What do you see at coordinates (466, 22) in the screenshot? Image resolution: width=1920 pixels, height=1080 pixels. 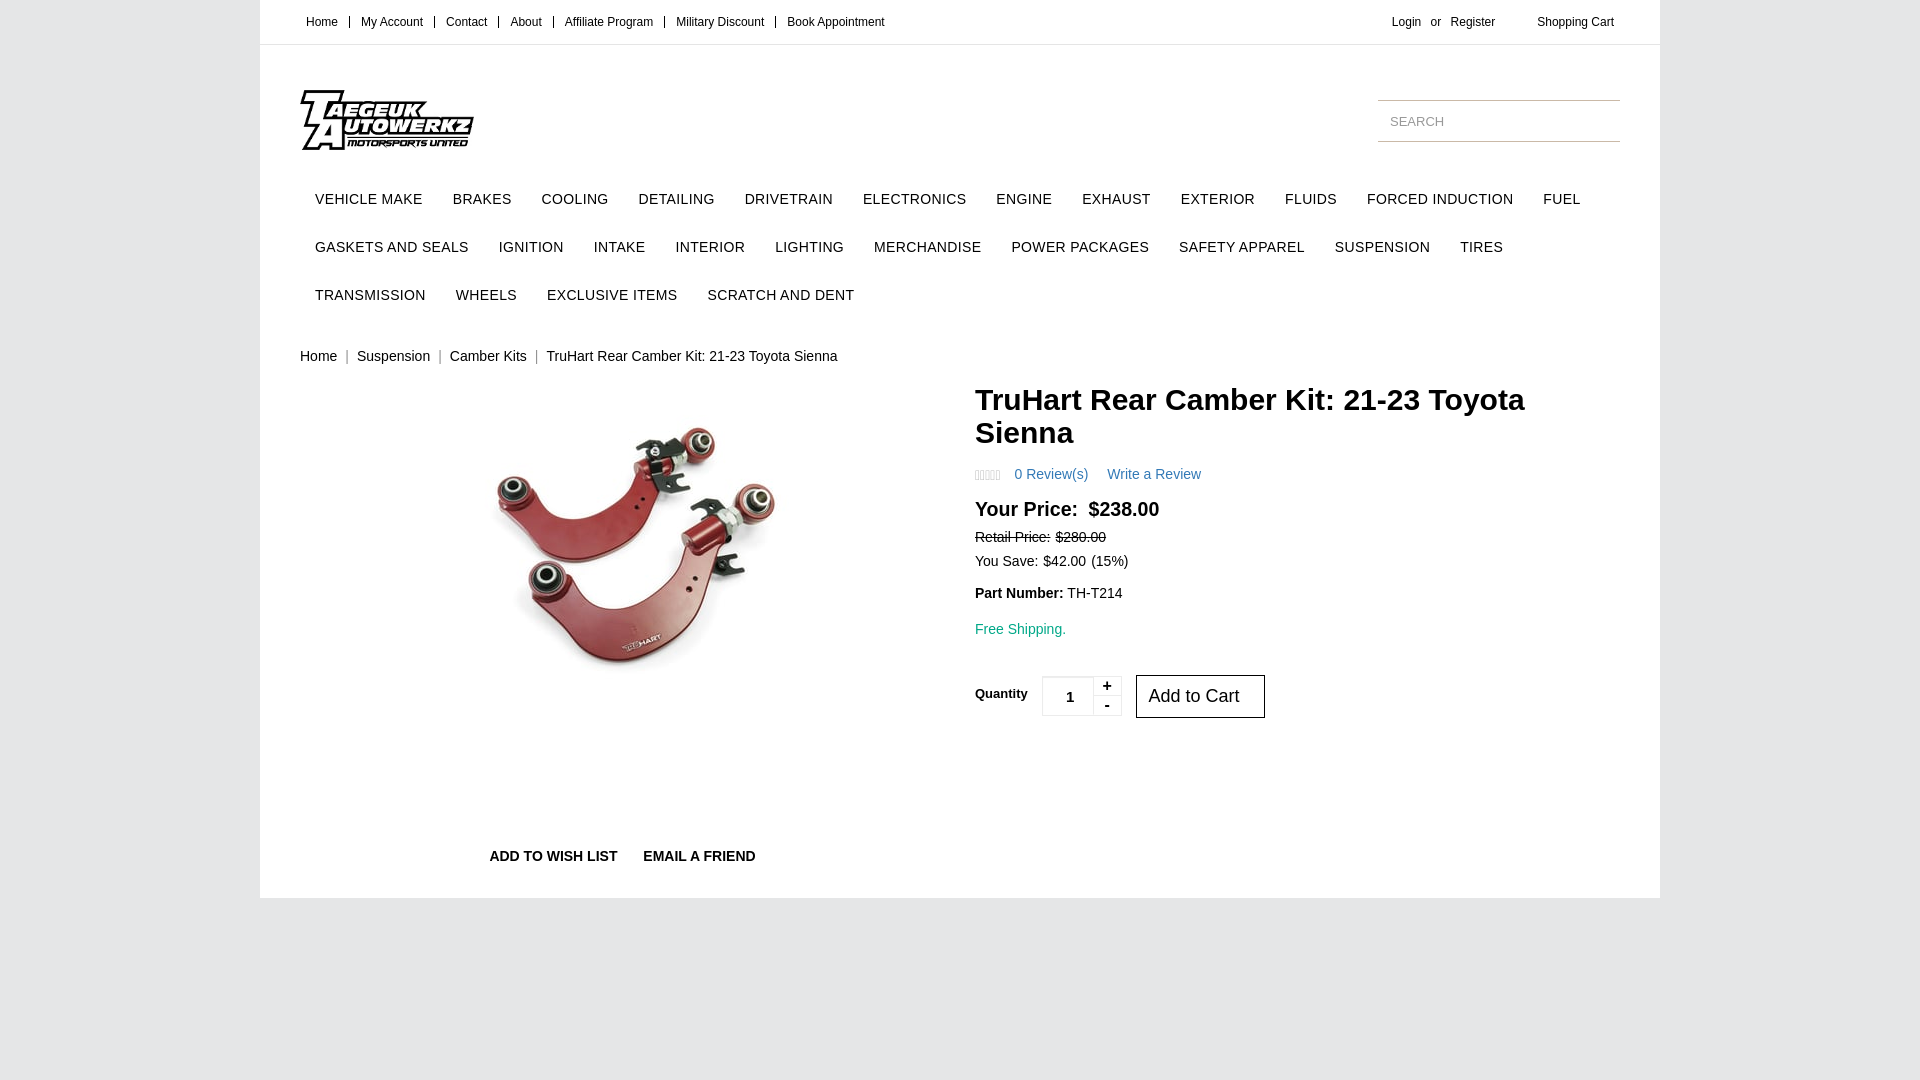 I see `Contact` at bounding box center [466, 22].